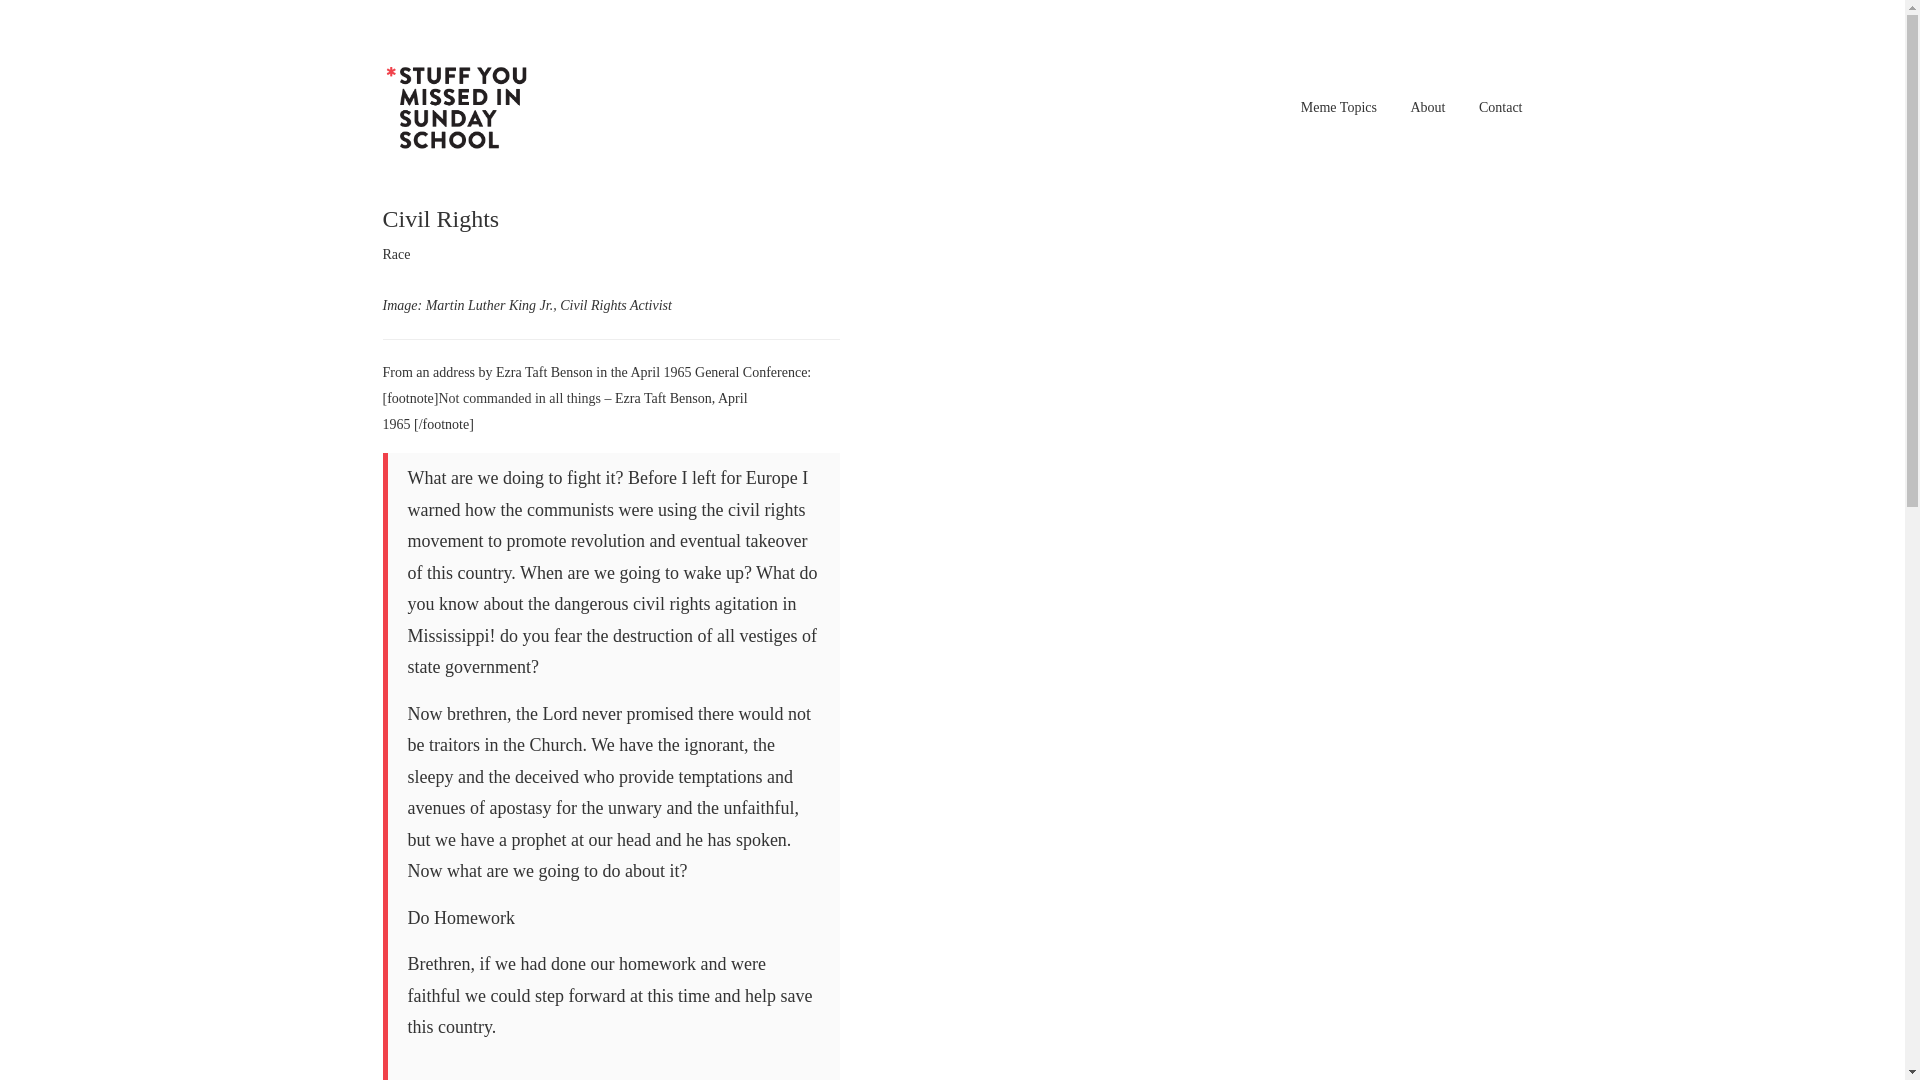  I want to click on Not commanded in all things, so click(518, 398).